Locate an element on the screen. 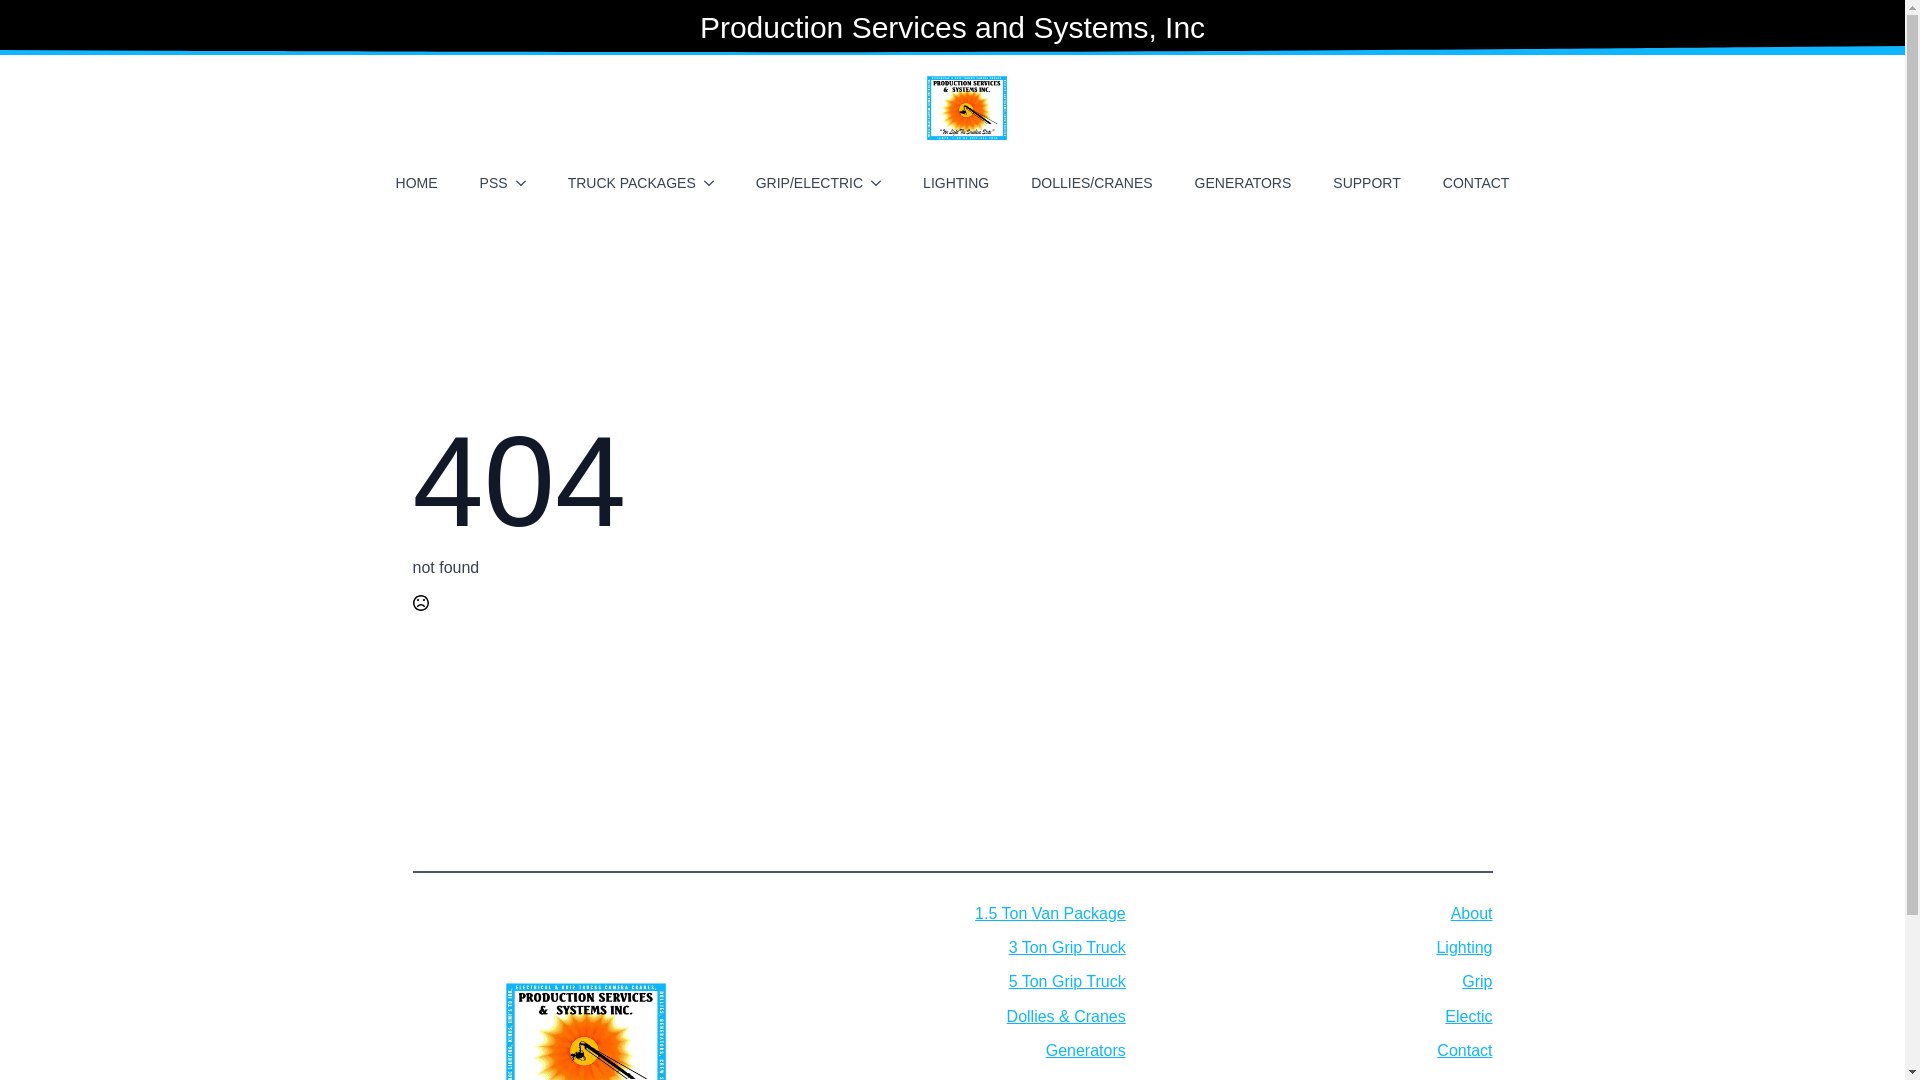 The image size is (1920, 1080). About is located at coordinates (1472, 913).